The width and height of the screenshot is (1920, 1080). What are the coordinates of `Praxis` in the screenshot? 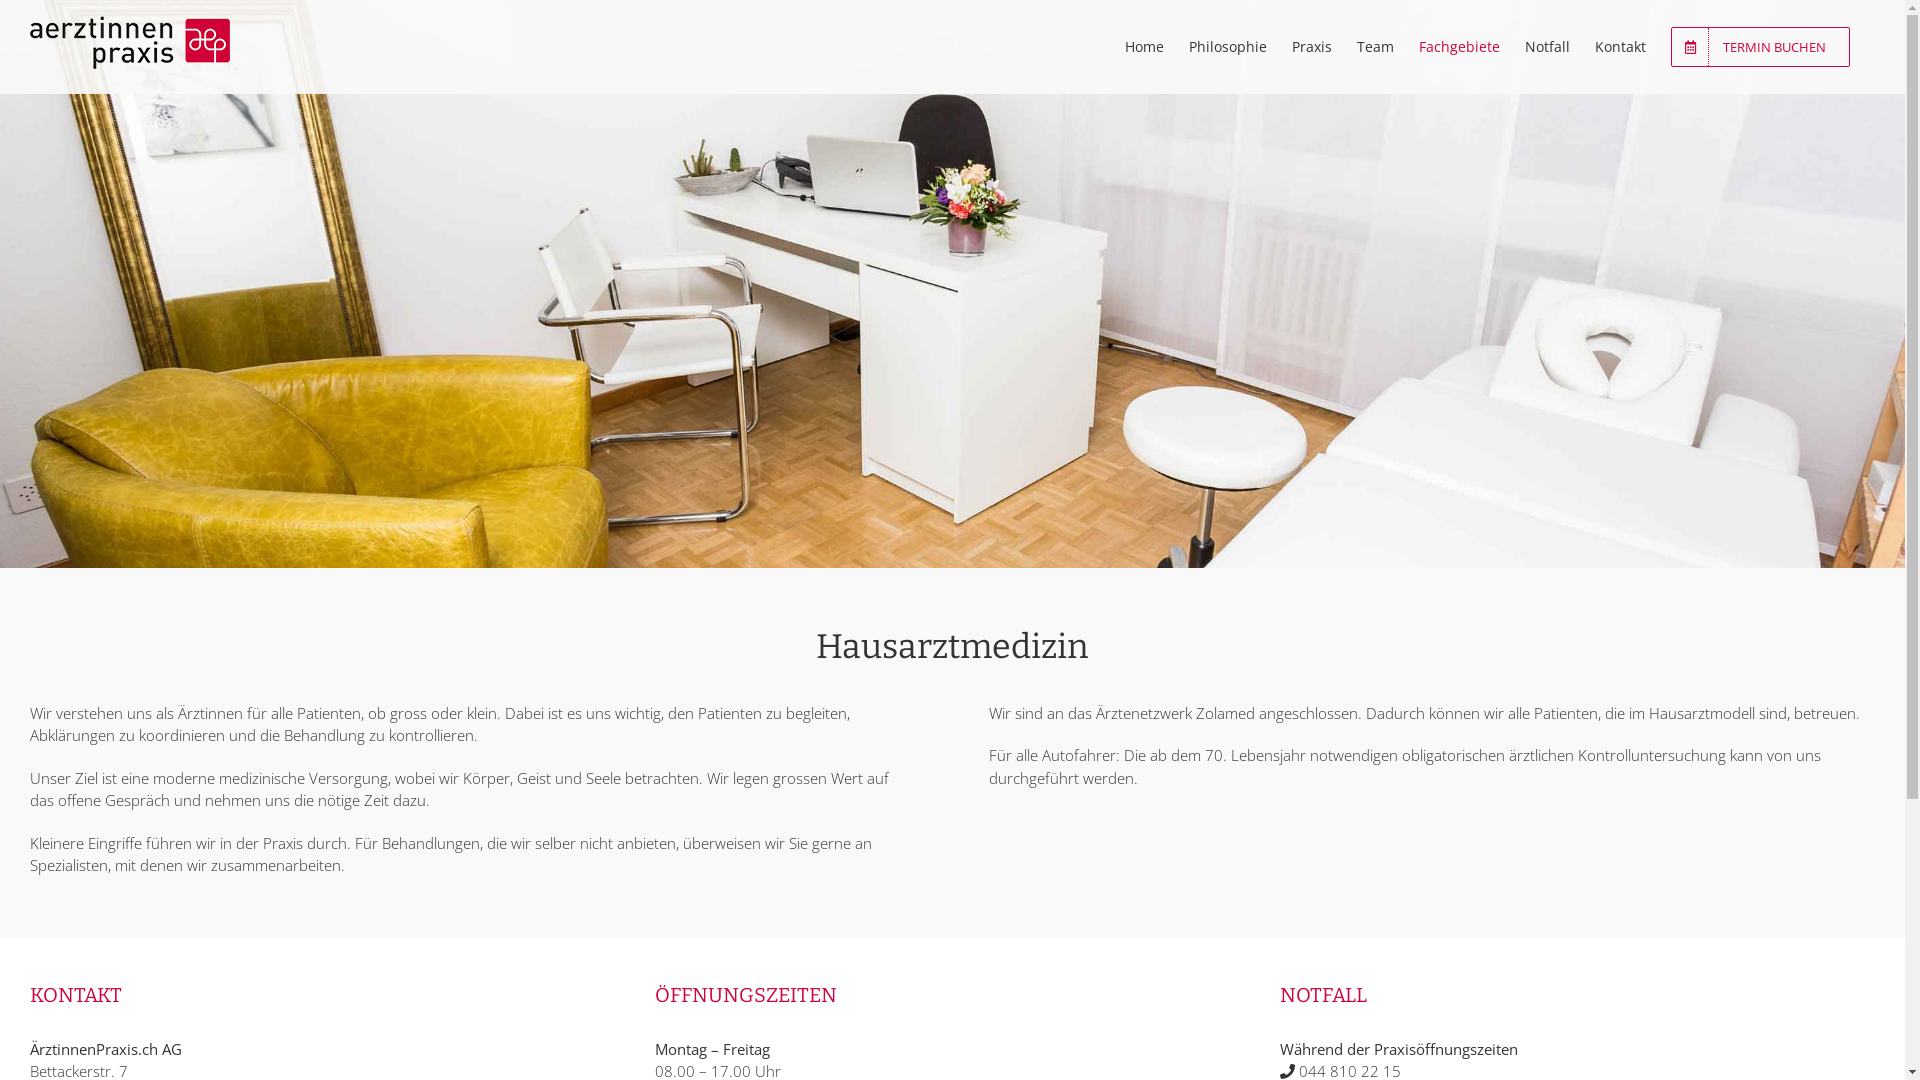 It's located at (1312, 47).